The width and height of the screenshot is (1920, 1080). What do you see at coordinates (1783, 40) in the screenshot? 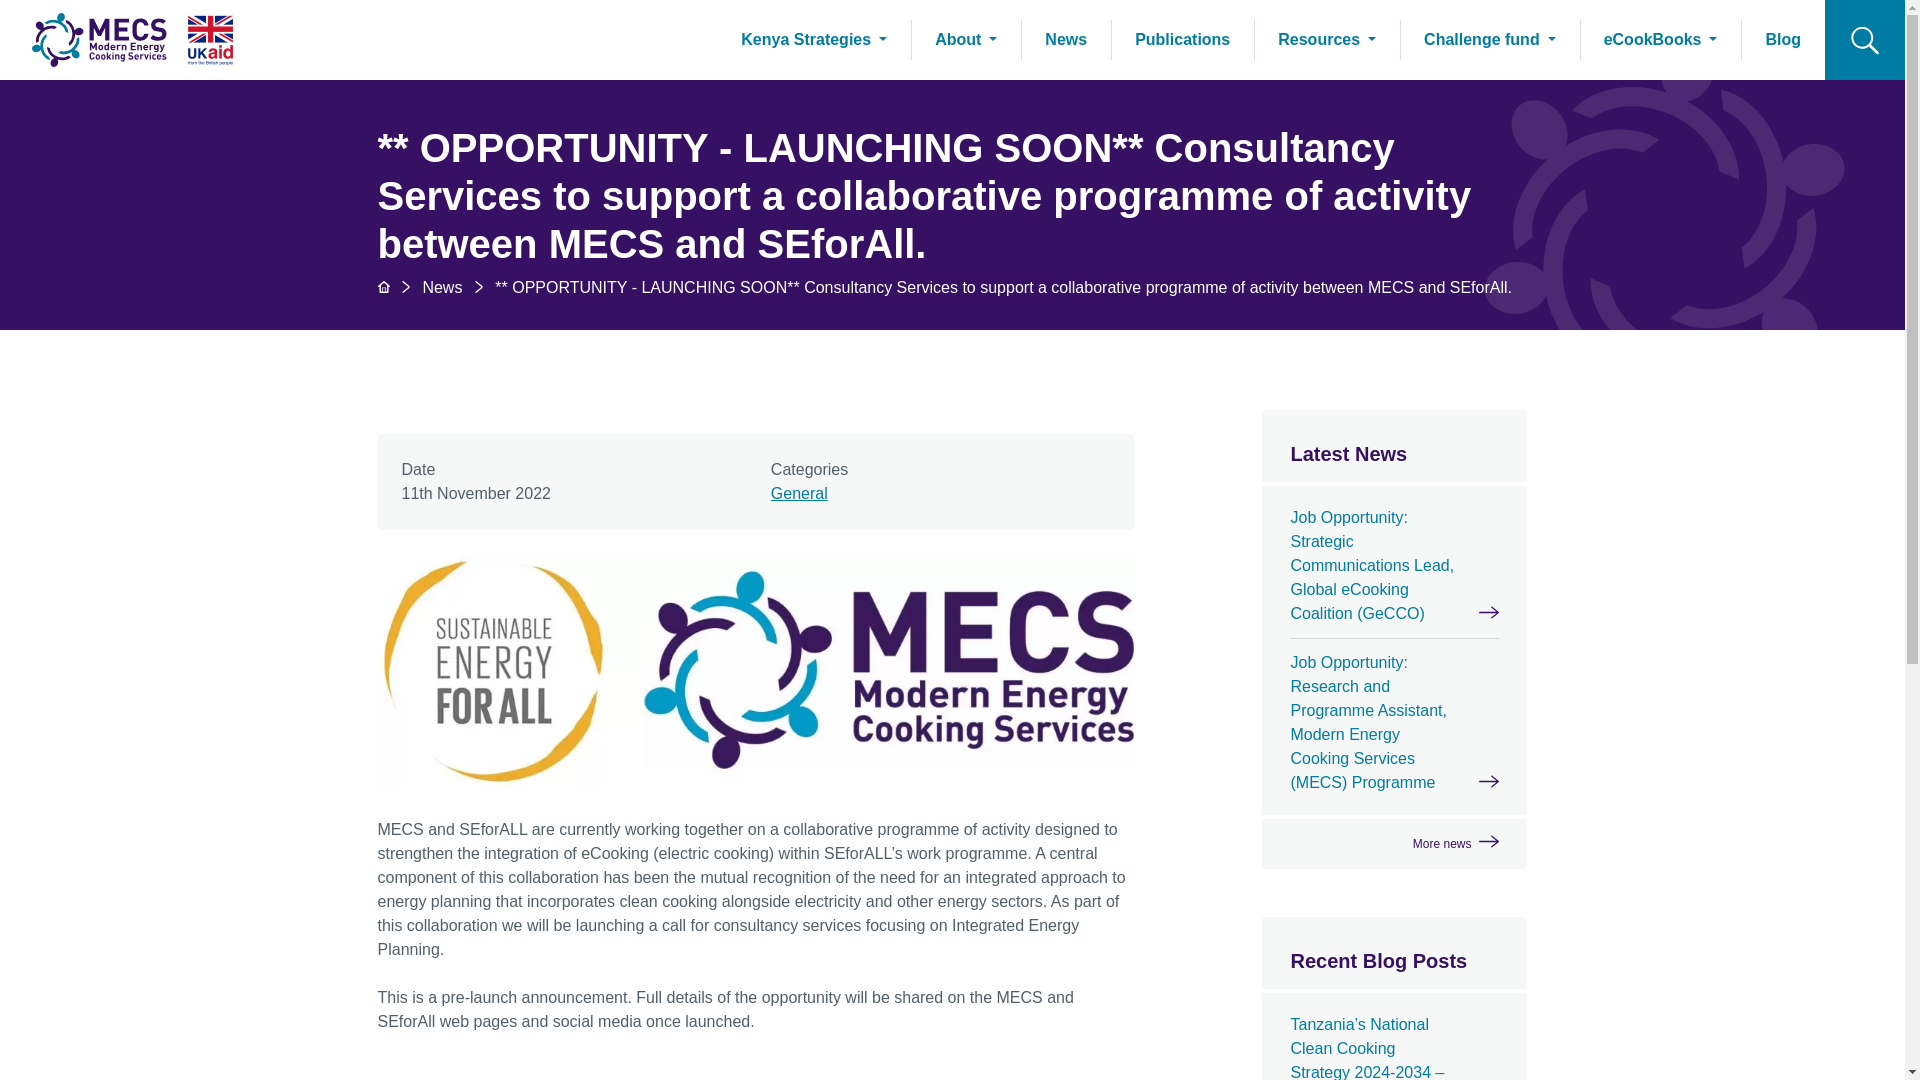
I see `Blog` at bounding box center [1783, 40].